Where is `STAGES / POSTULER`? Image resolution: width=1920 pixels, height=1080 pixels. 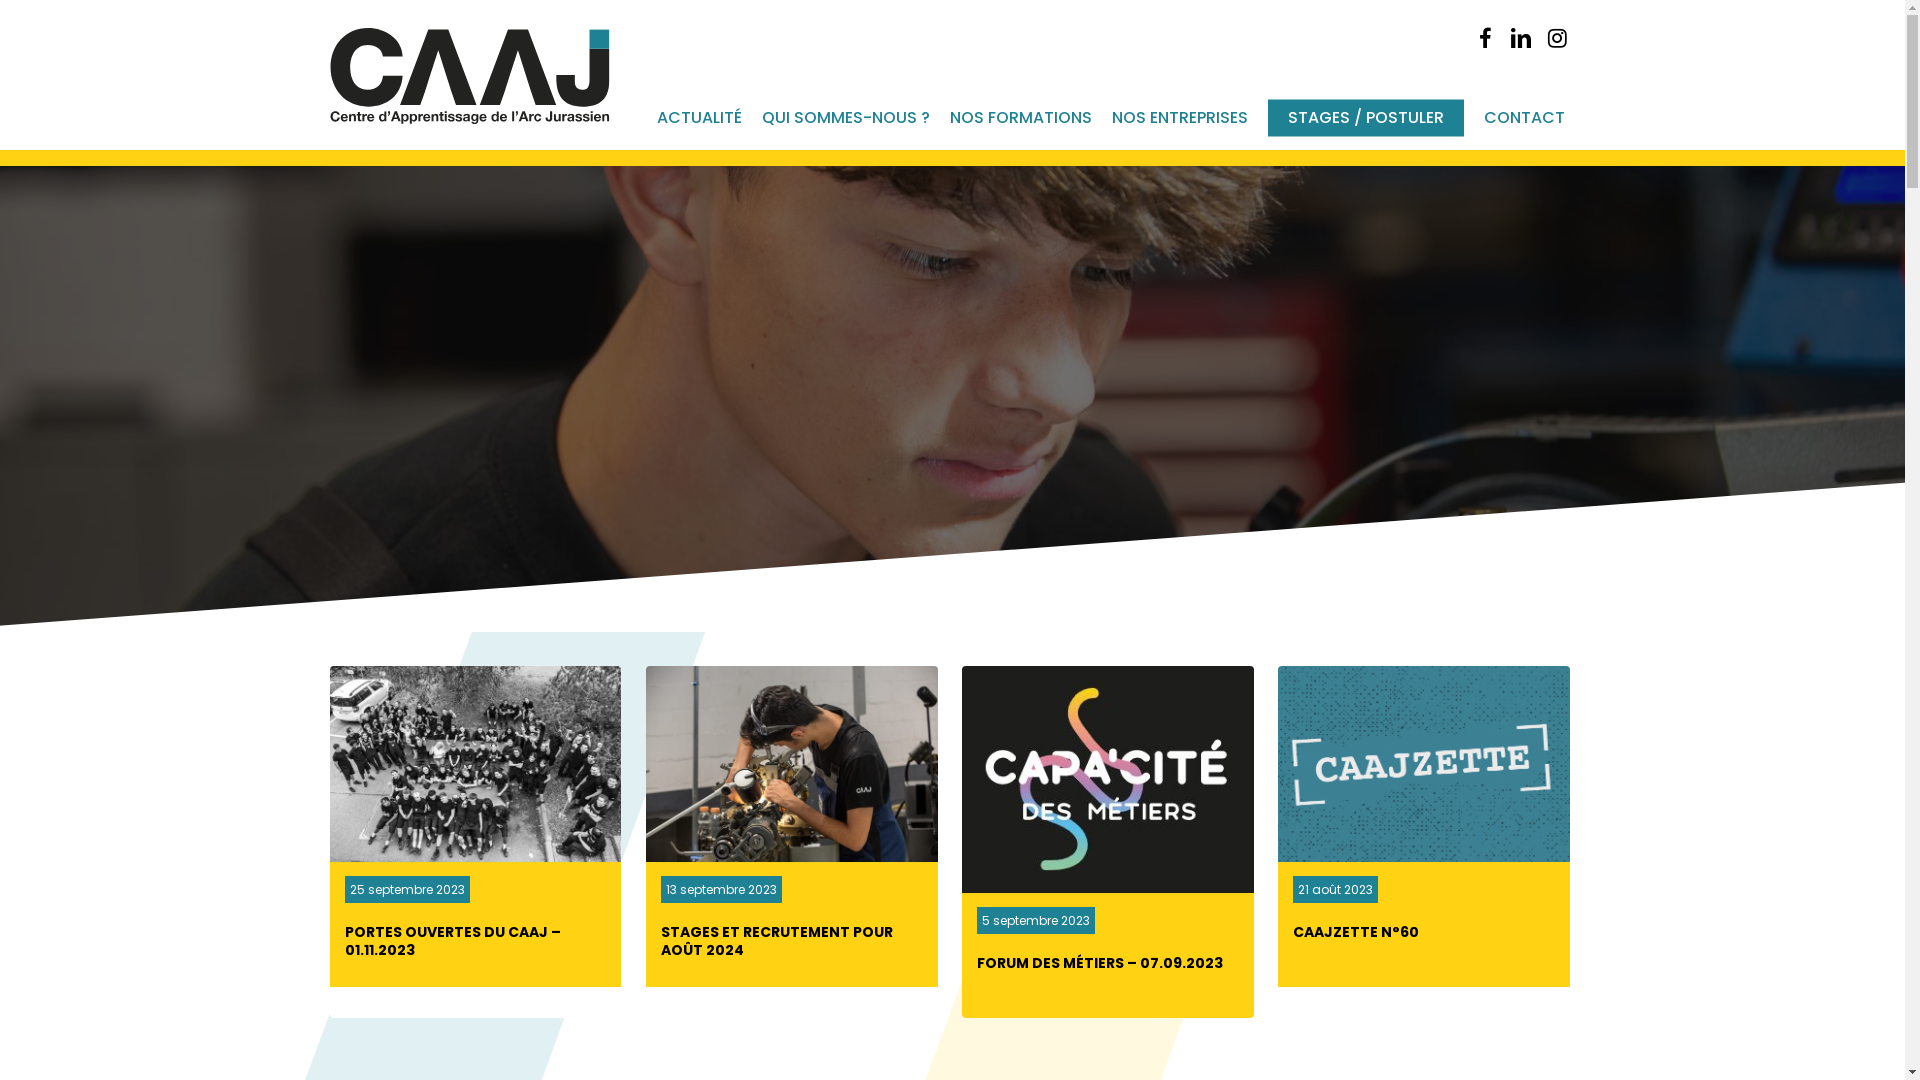
STAGES / POSTULER is located at coordinates (1366, 118).